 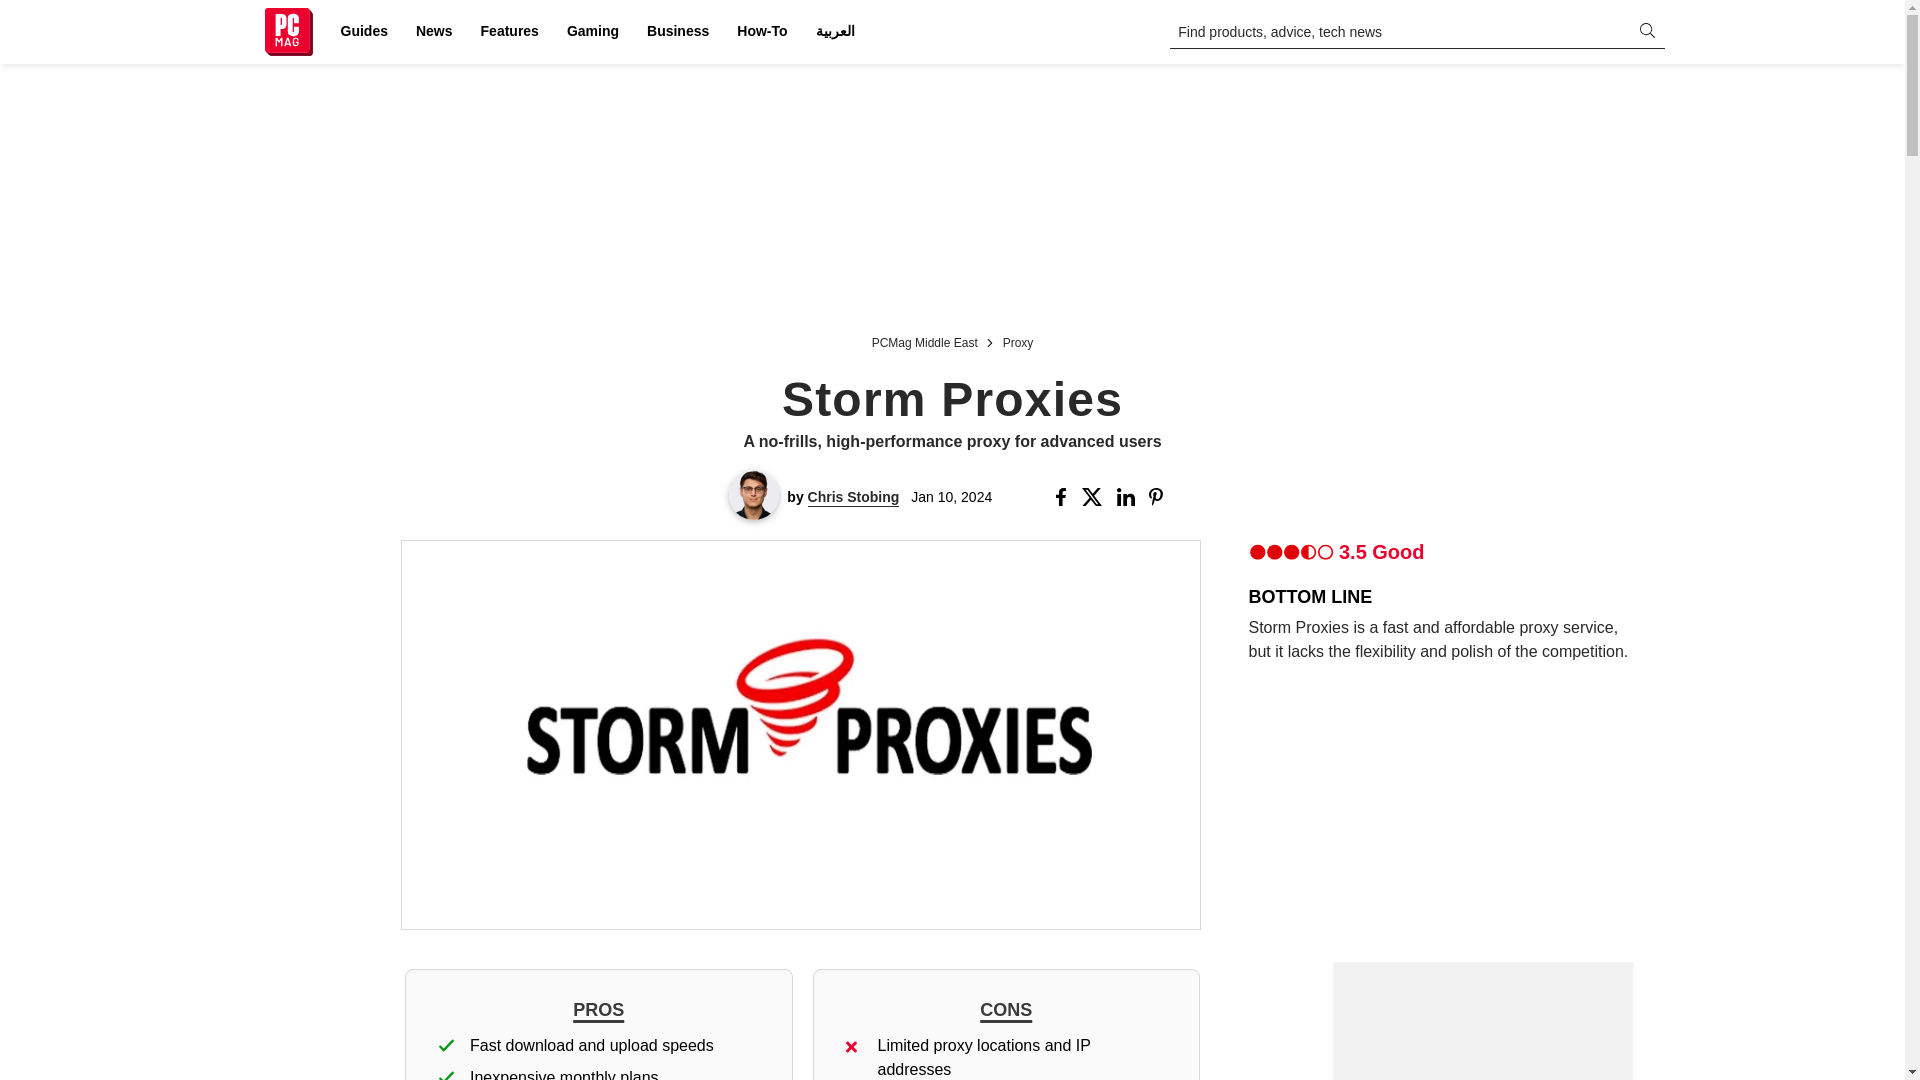 I want to click on PCMag Middle East, so click(x=924, y=340).